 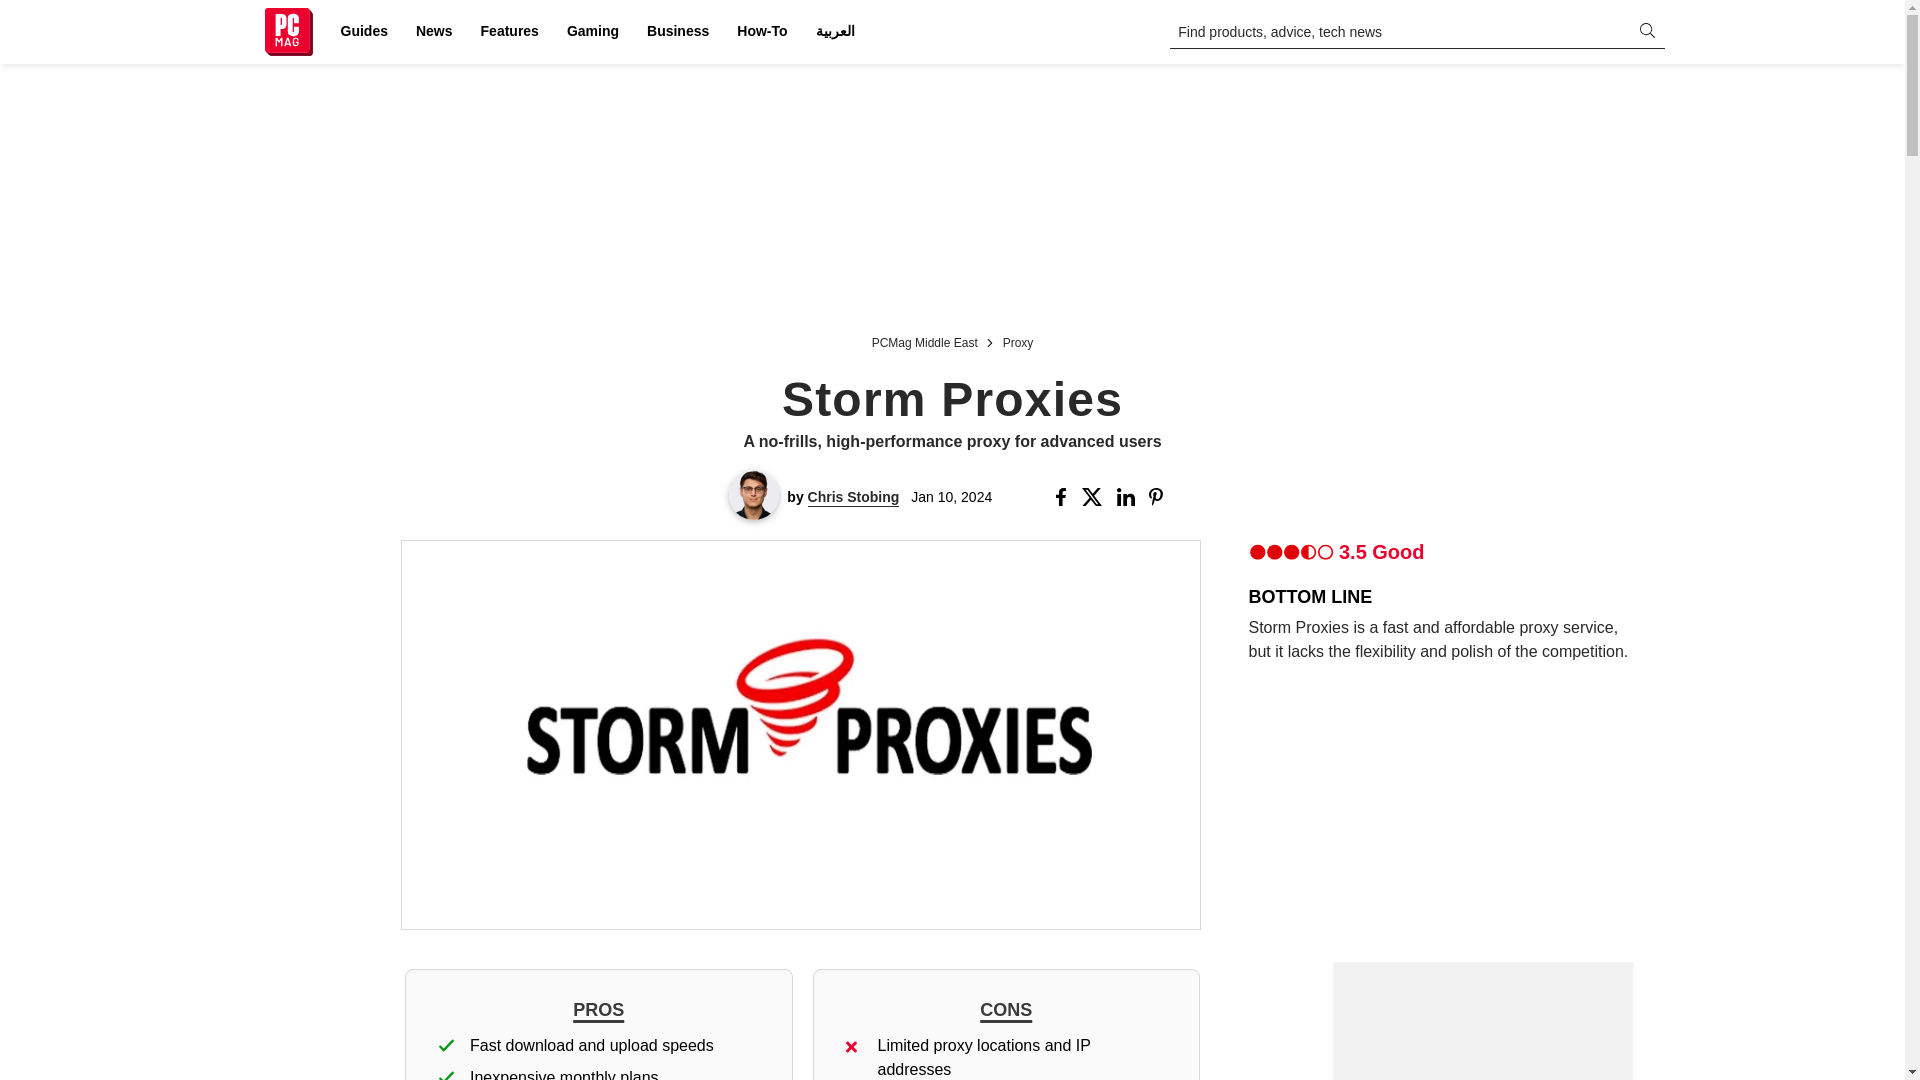 I want to click on PCMag Middle East, so click(x=924, y=340).